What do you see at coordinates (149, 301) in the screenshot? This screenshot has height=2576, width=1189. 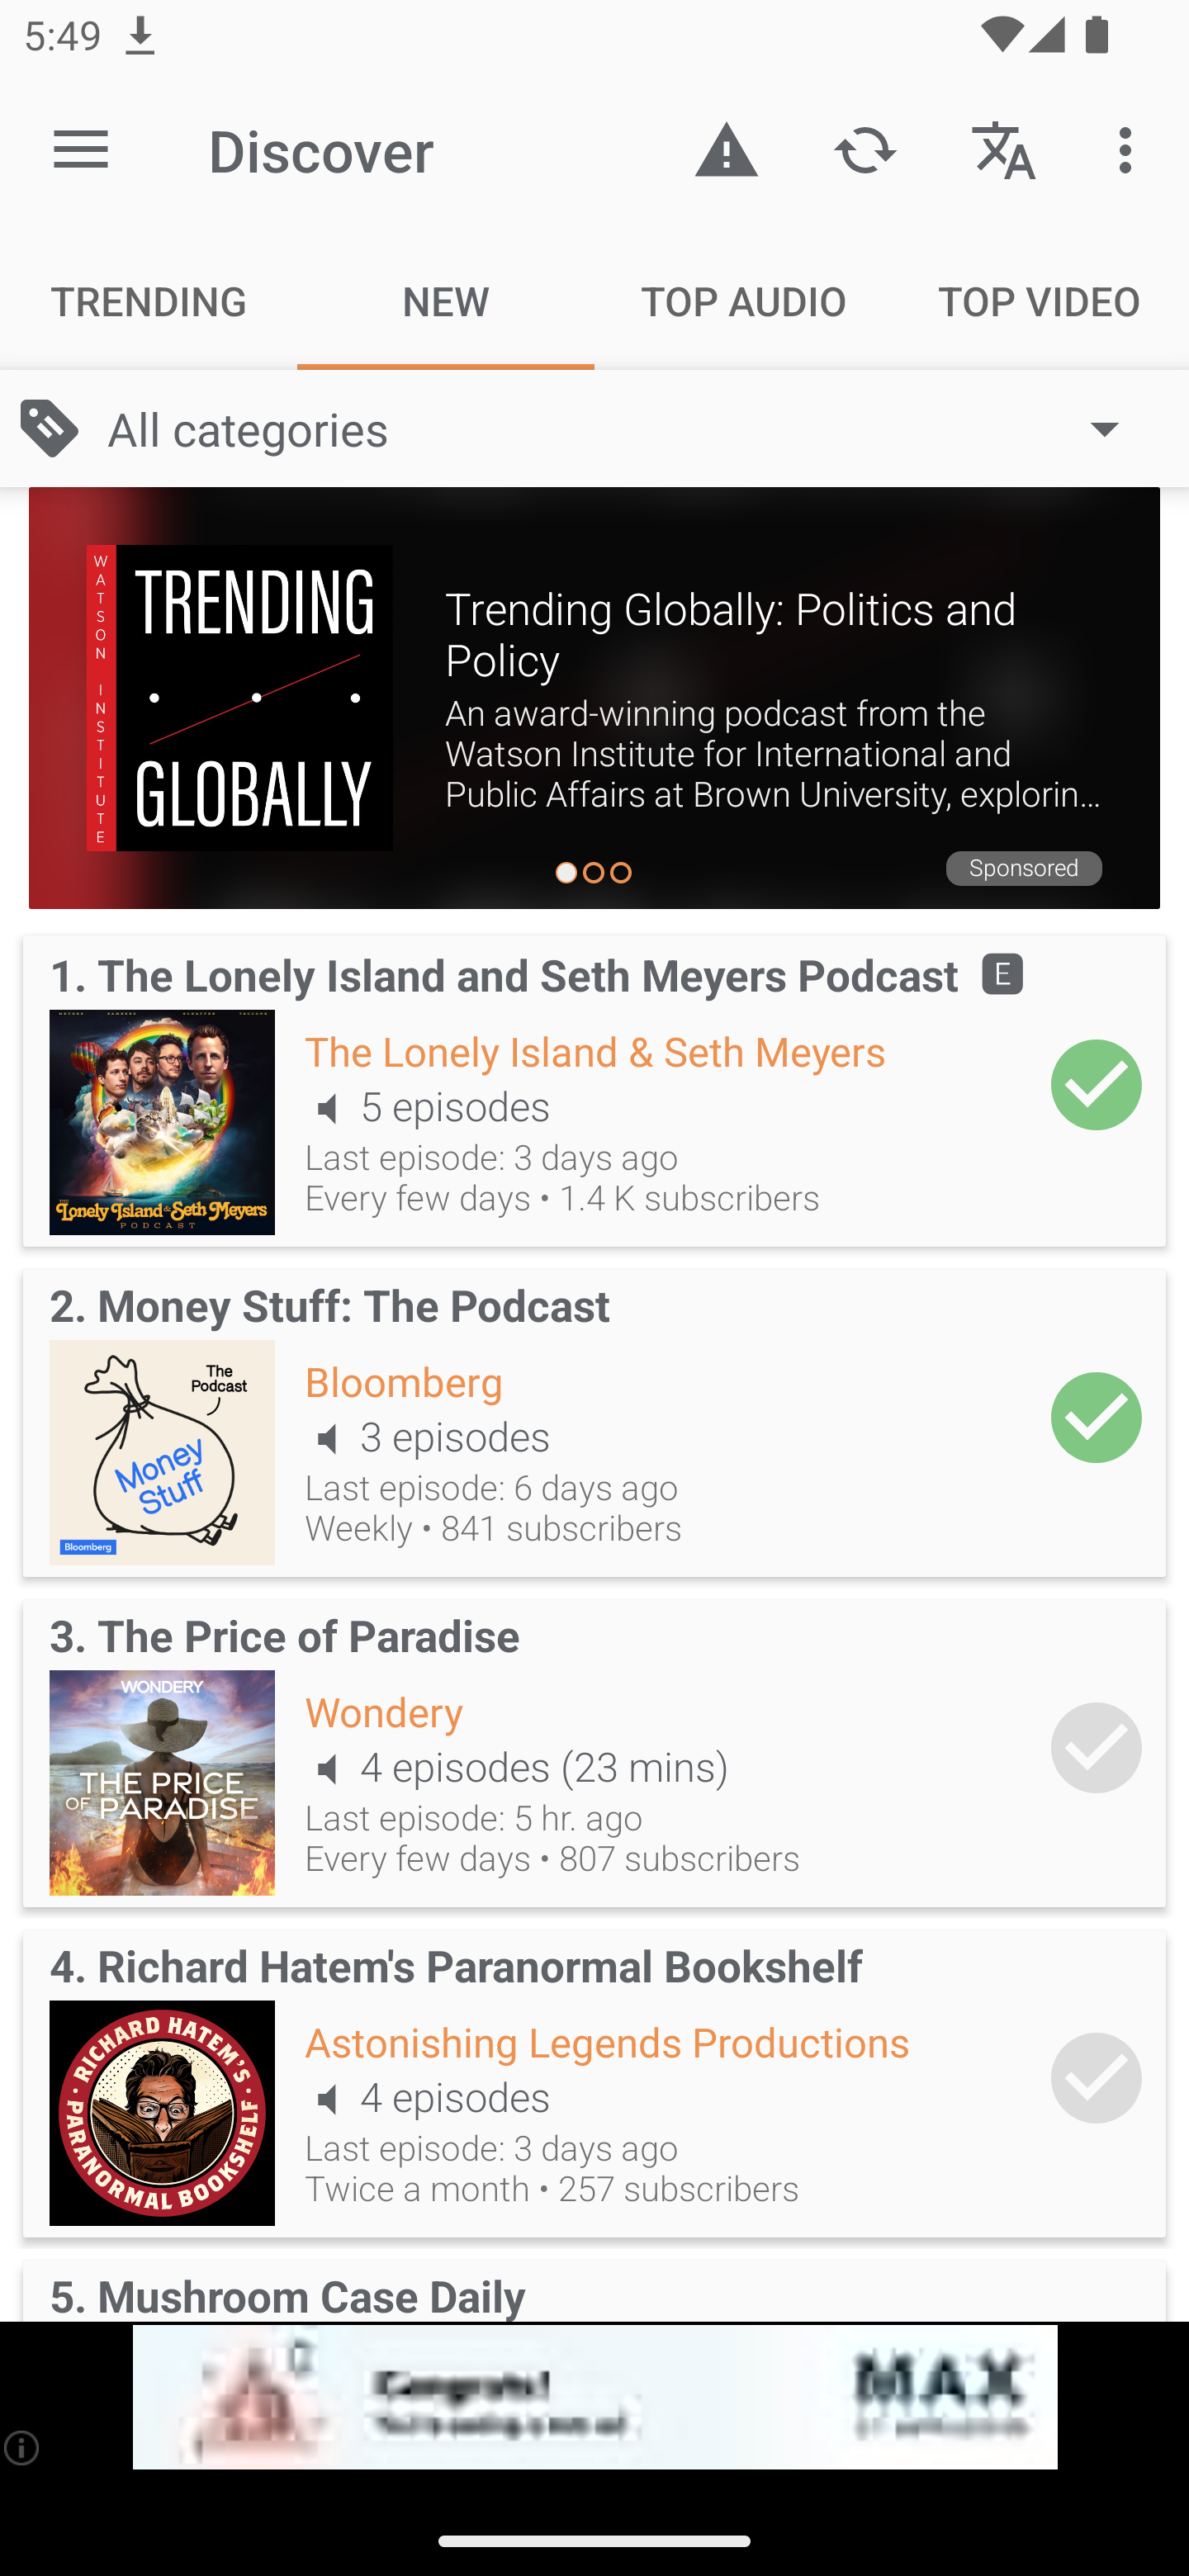 I see `Trending TRENDING` at bounding box center [149, 301].